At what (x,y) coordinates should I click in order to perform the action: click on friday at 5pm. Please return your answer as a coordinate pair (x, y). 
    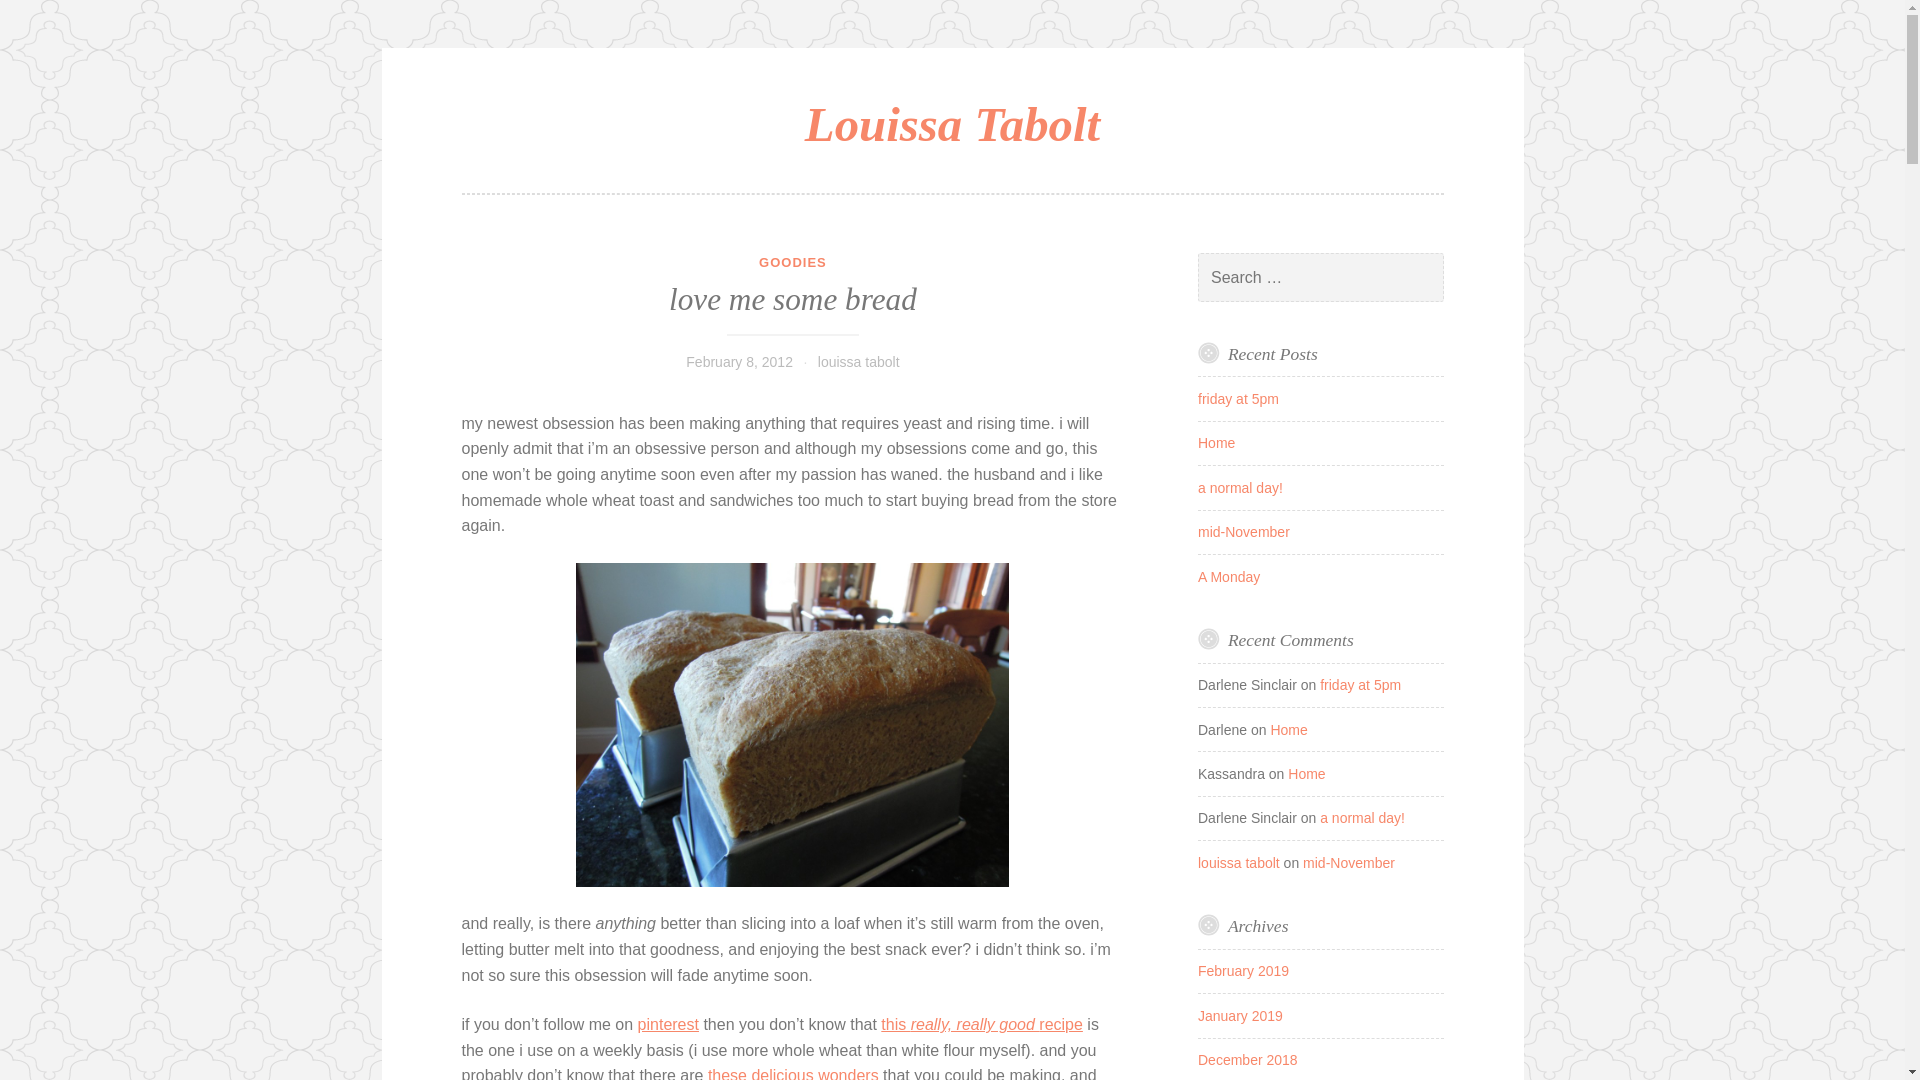
    Looking at the image, I should click on (1360, 685).